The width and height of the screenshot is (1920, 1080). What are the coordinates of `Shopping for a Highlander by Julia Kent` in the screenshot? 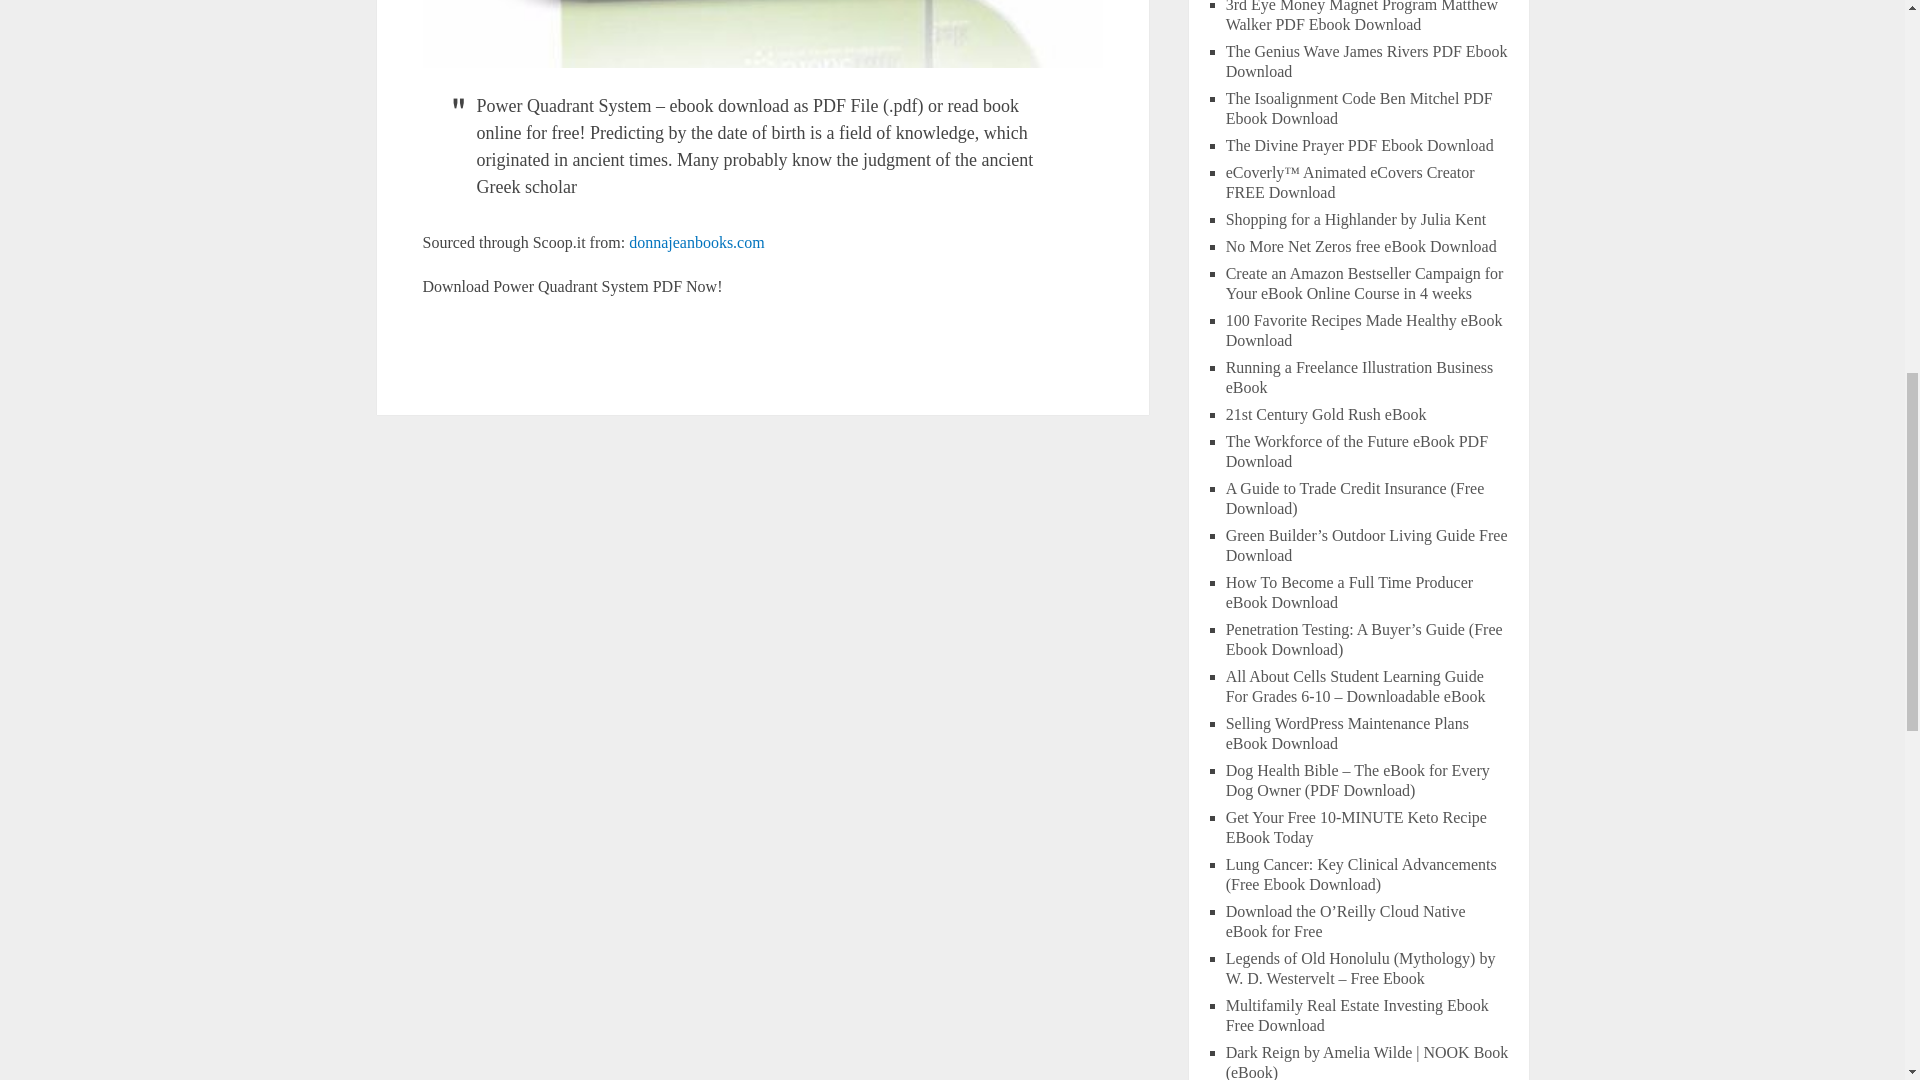 It's located at (1356, 218).